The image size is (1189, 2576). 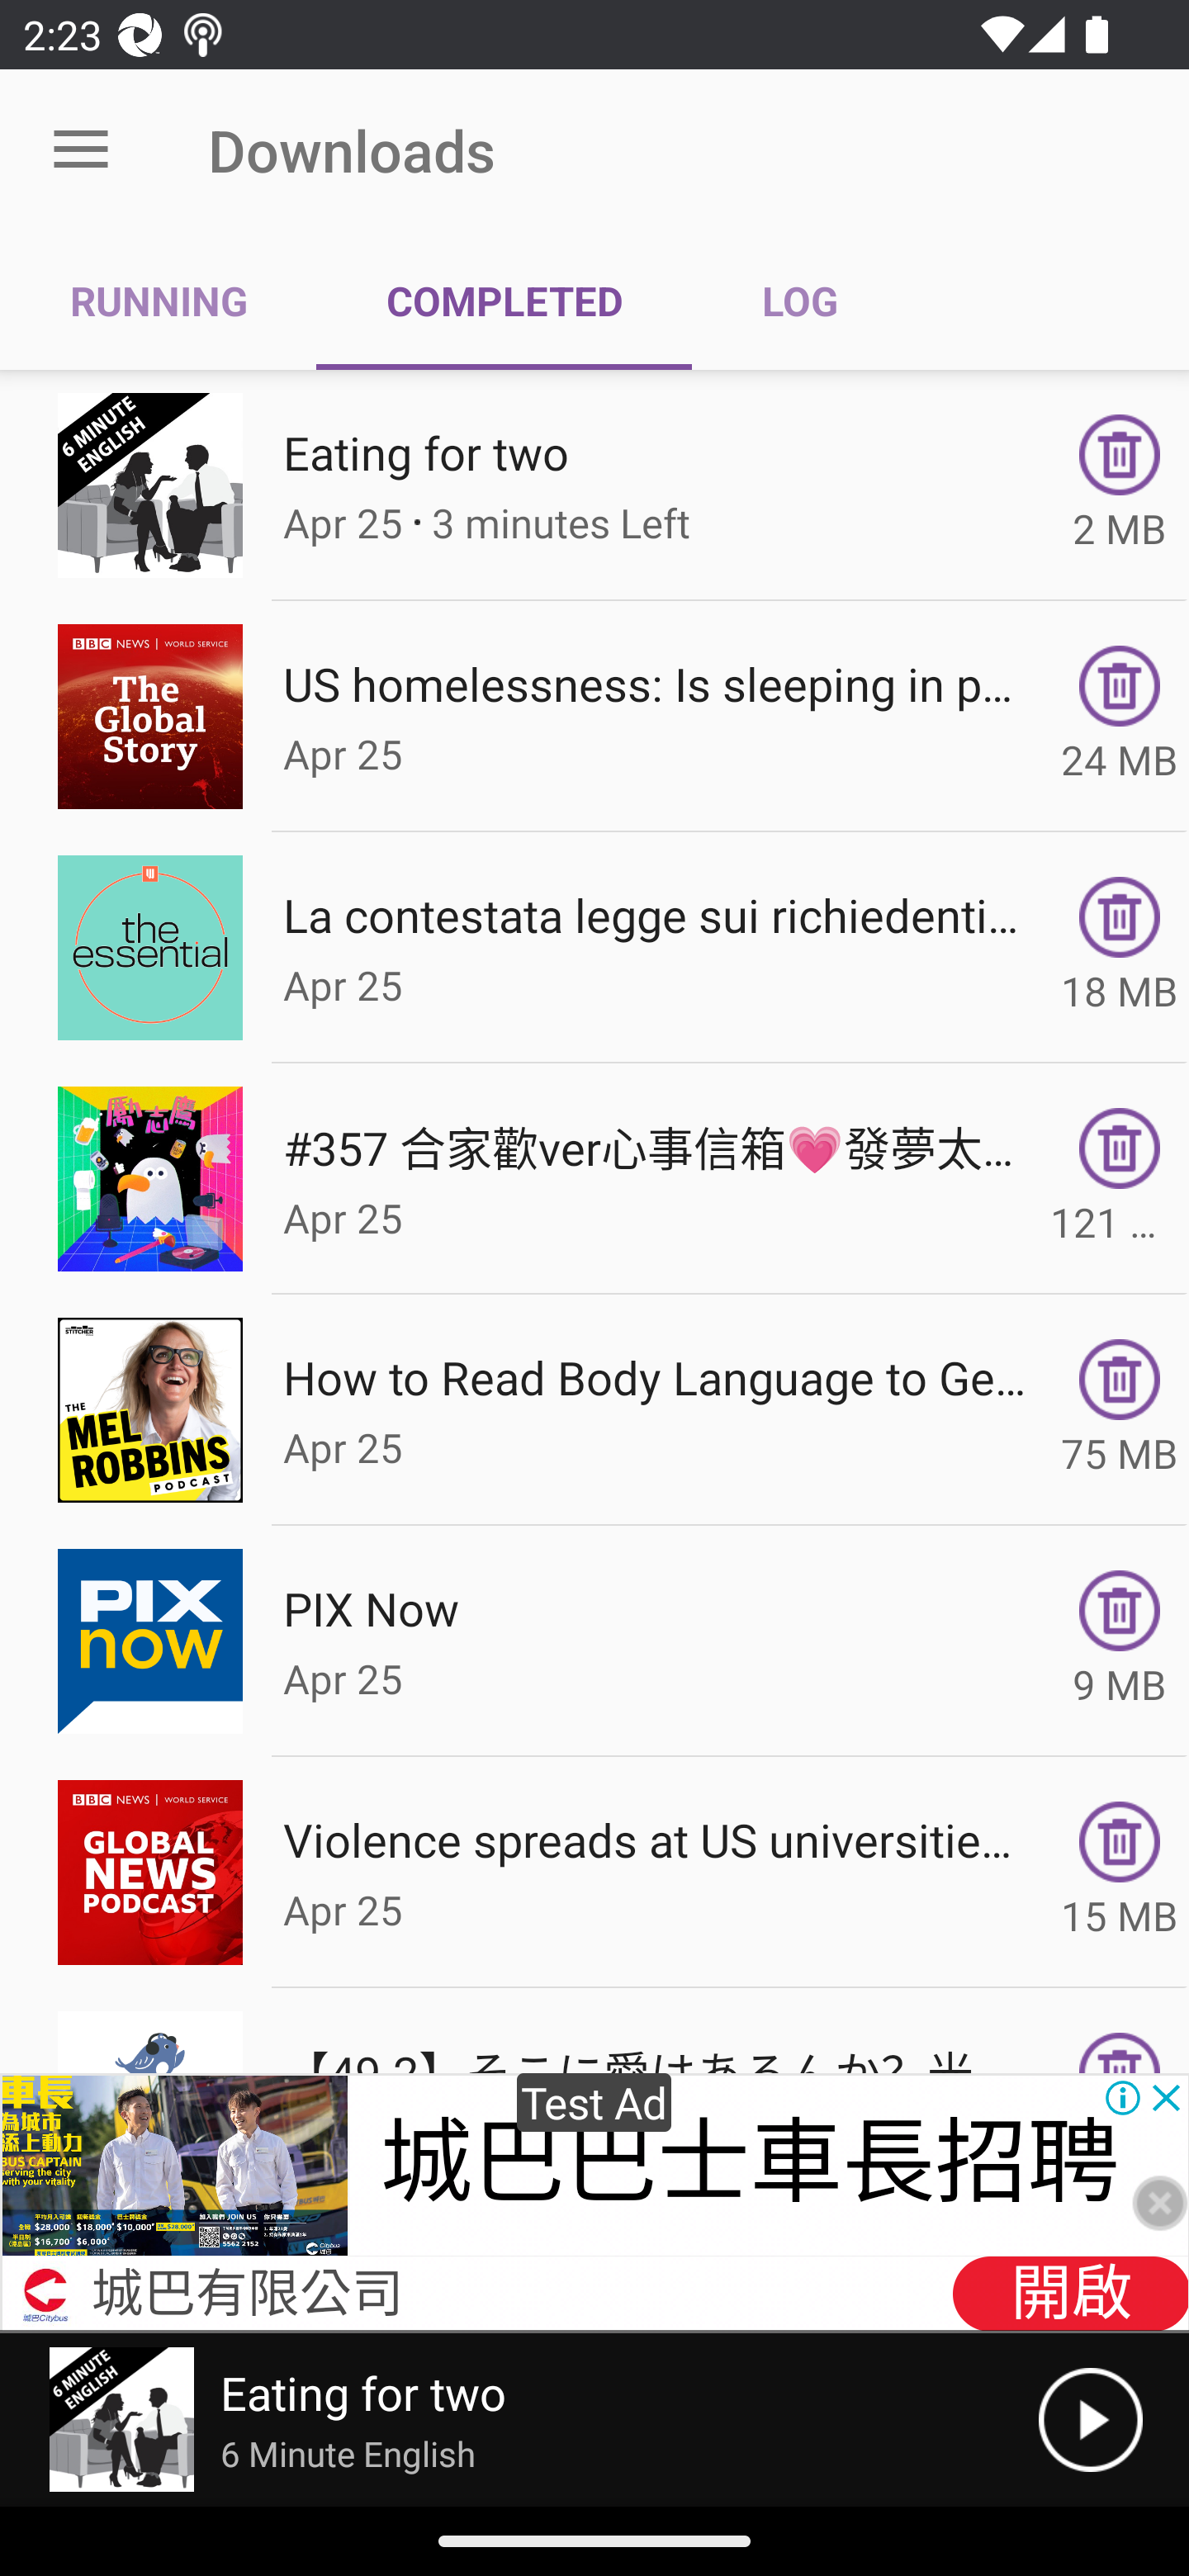 I want to click on 開啟, so click(x=1069, y=2294).